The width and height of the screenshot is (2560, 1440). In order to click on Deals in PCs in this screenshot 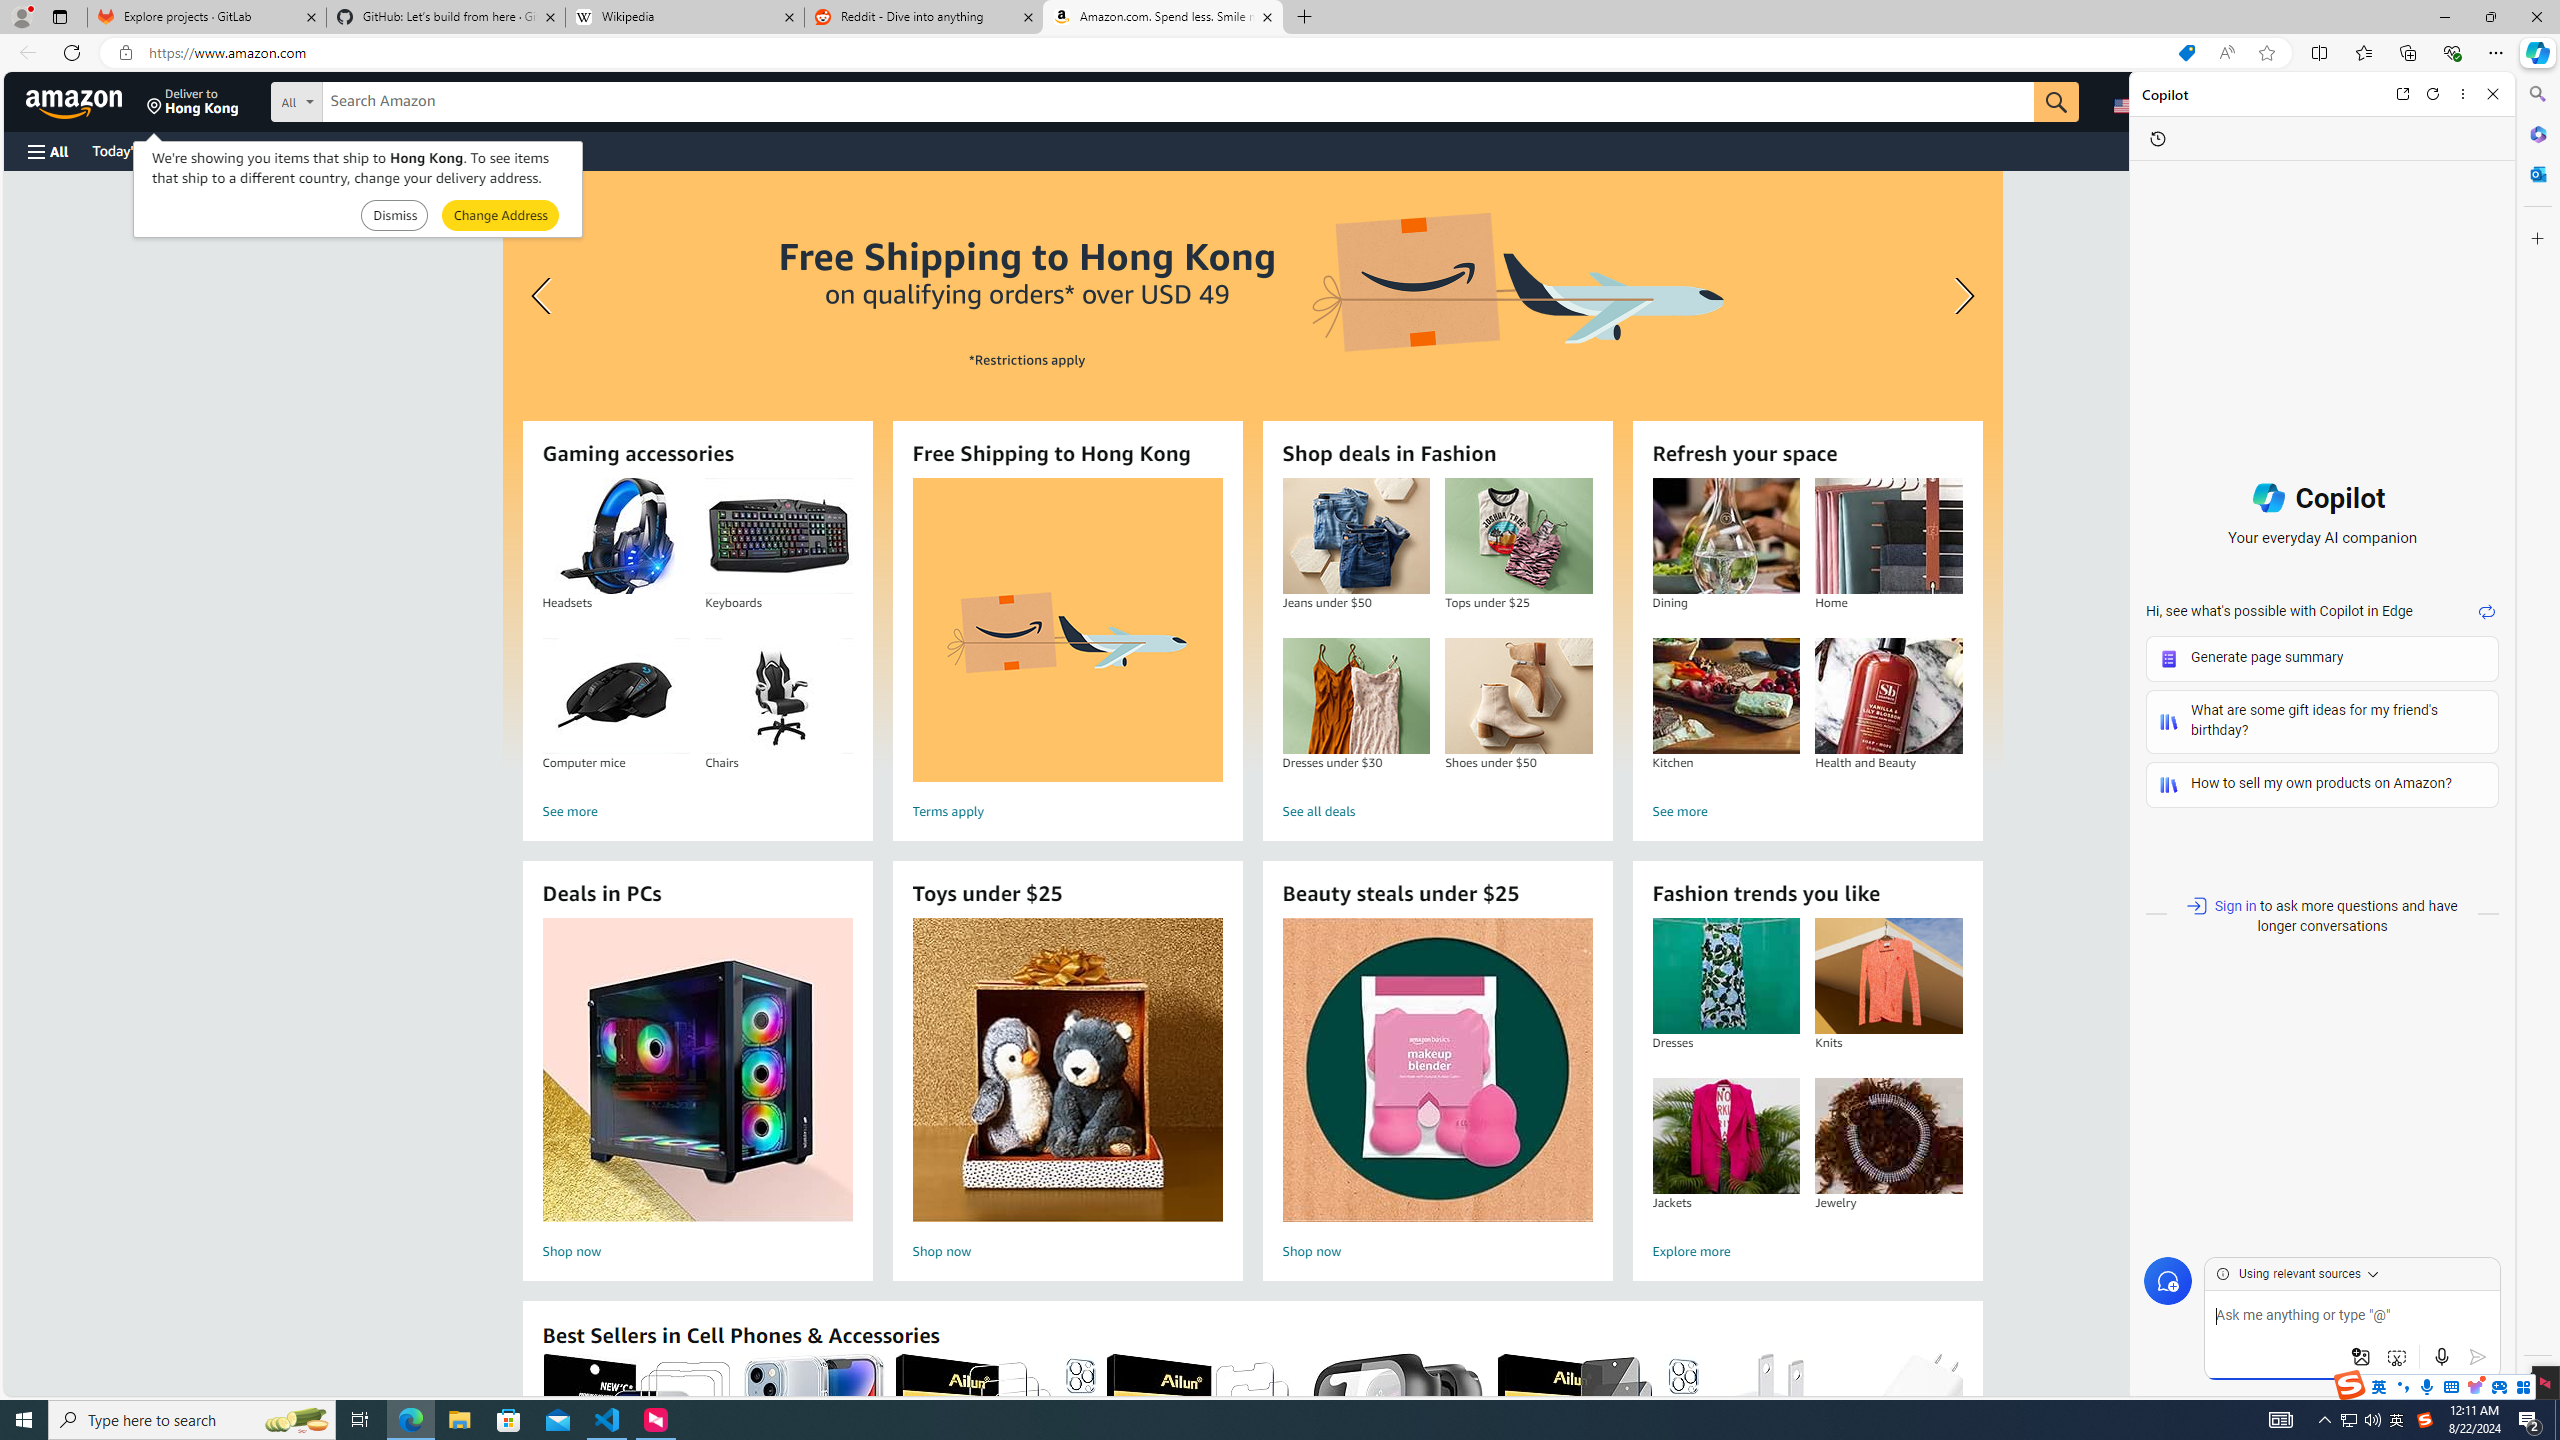, I will do `click(696, 1070)`.